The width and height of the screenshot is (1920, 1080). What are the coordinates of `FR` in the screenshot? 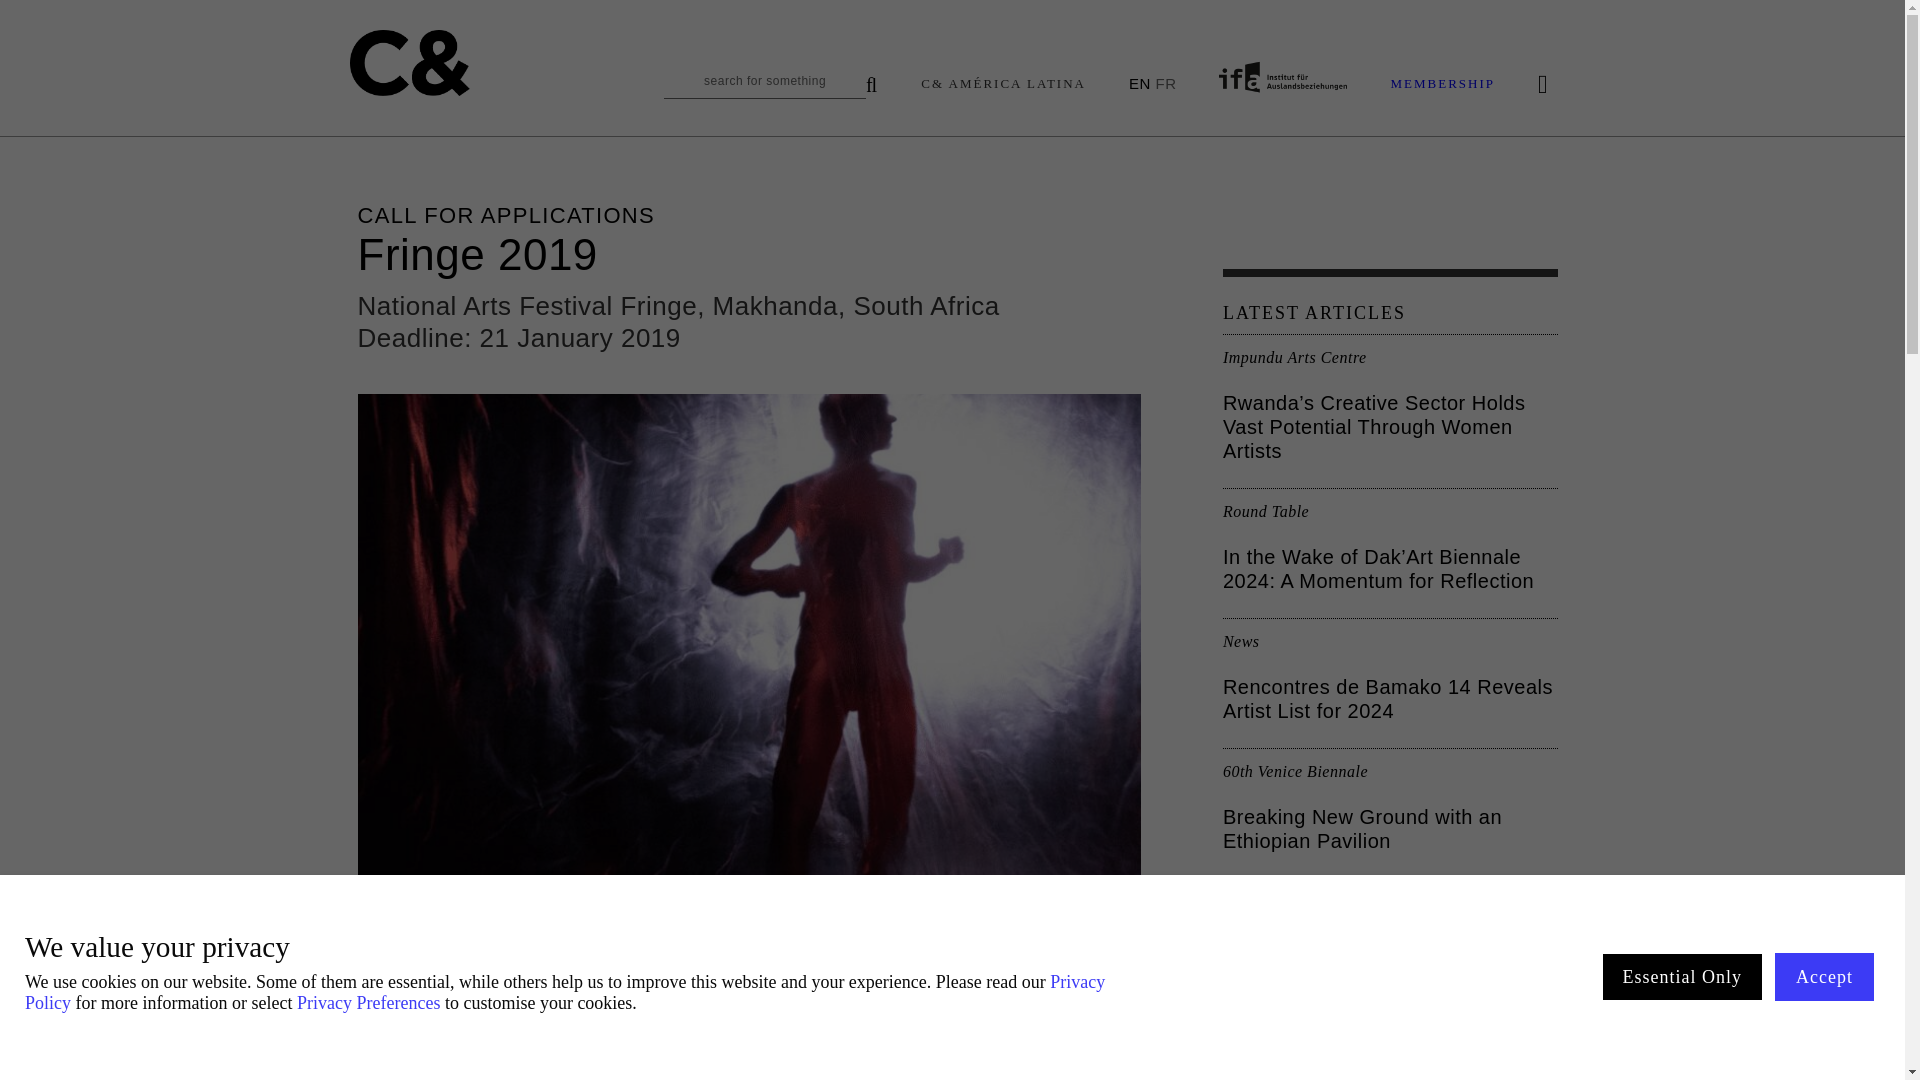 It's located at (1165, 82).